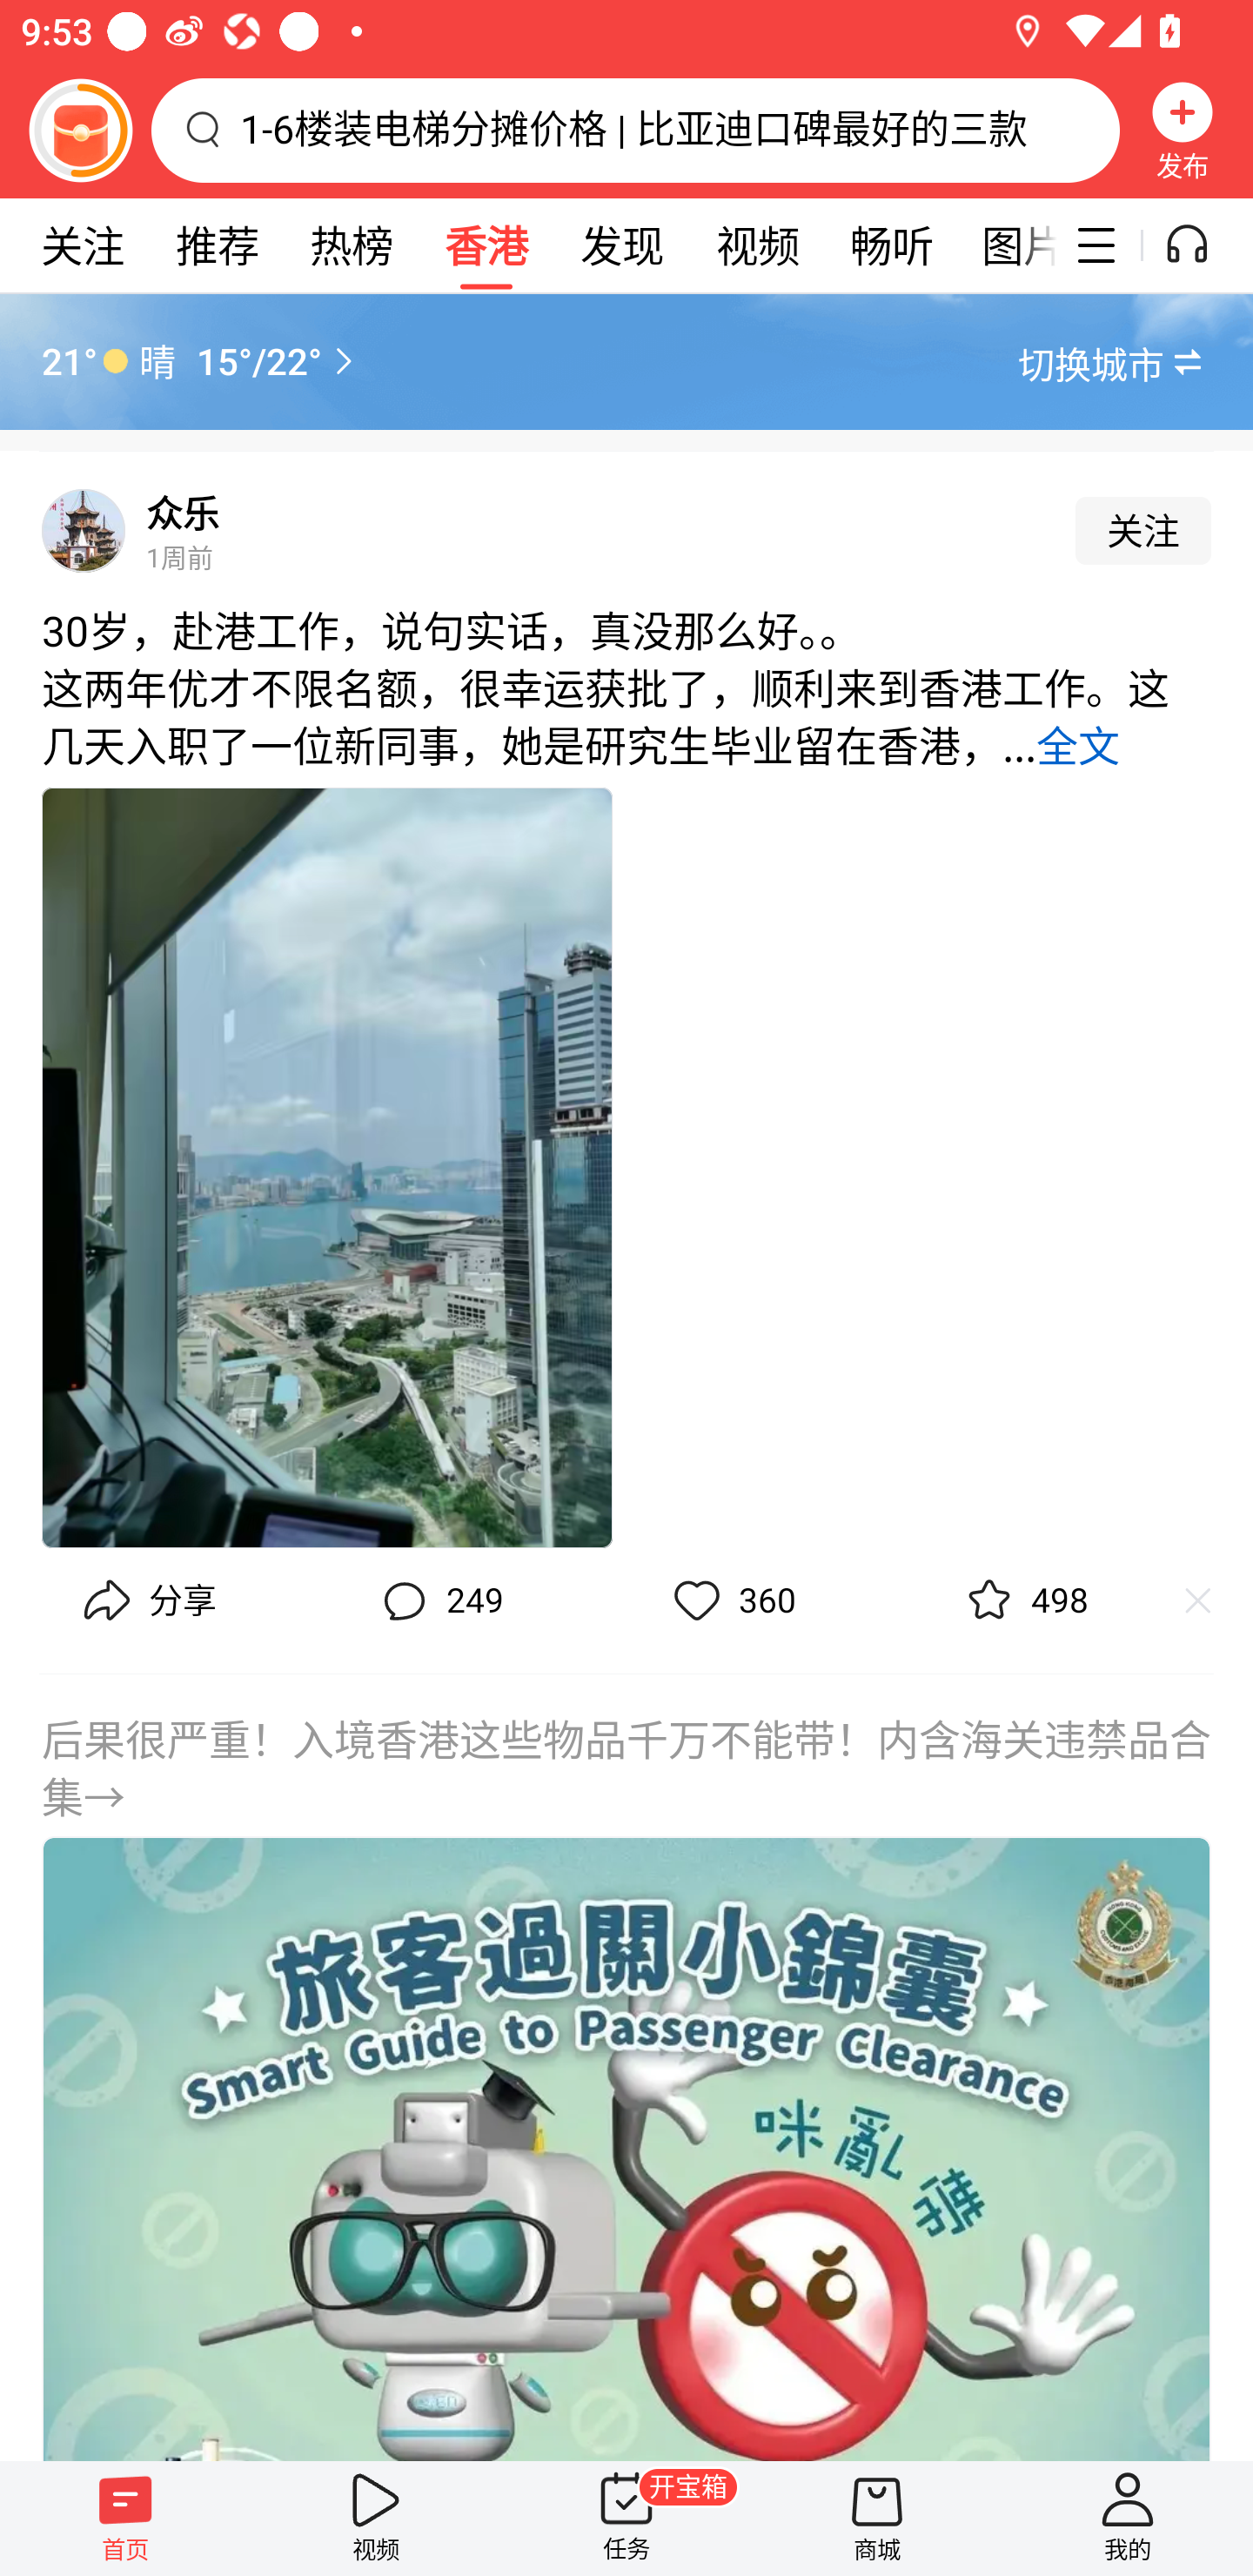 This screenshot has width=1253, height=2576. Describe the element at coordinates (1143, 531) in the screenshot. I see `关注` at that location.